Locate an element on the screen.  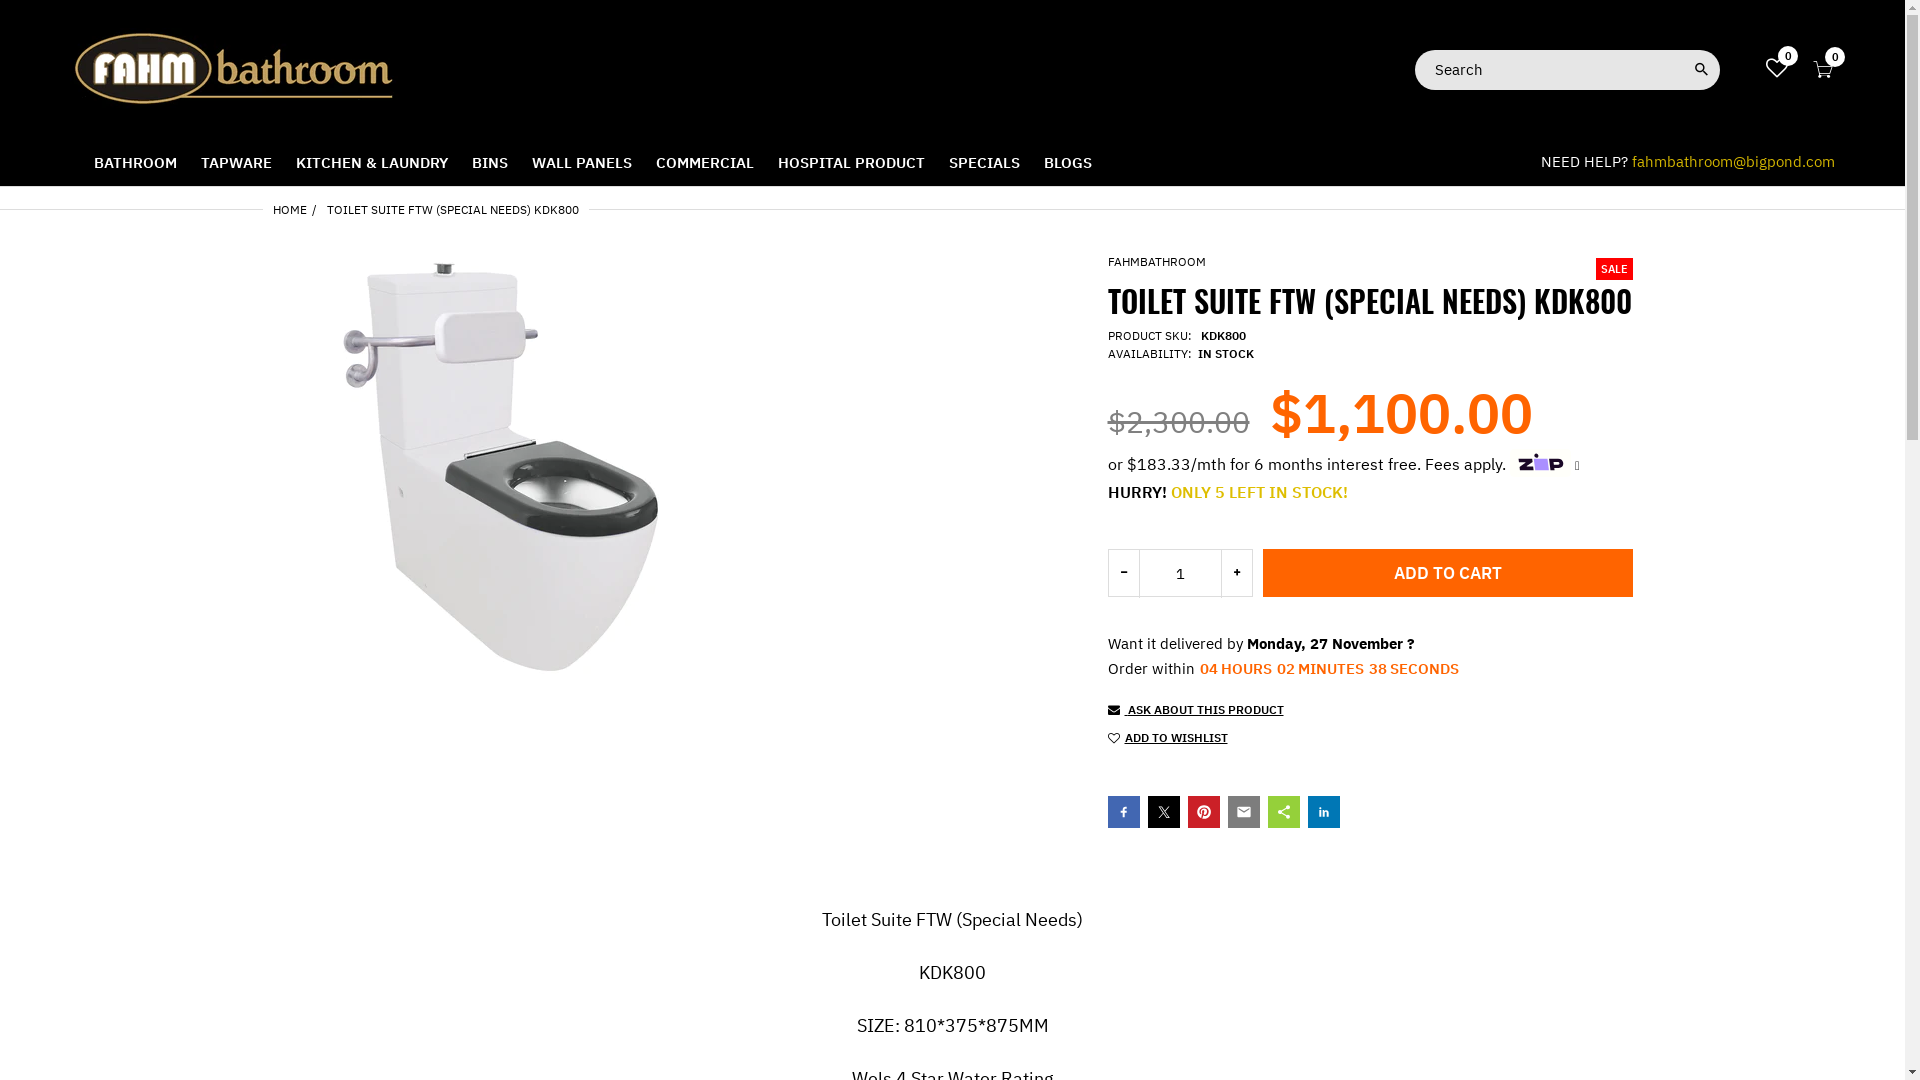
Decrease is located at coordinates (1123, 572).